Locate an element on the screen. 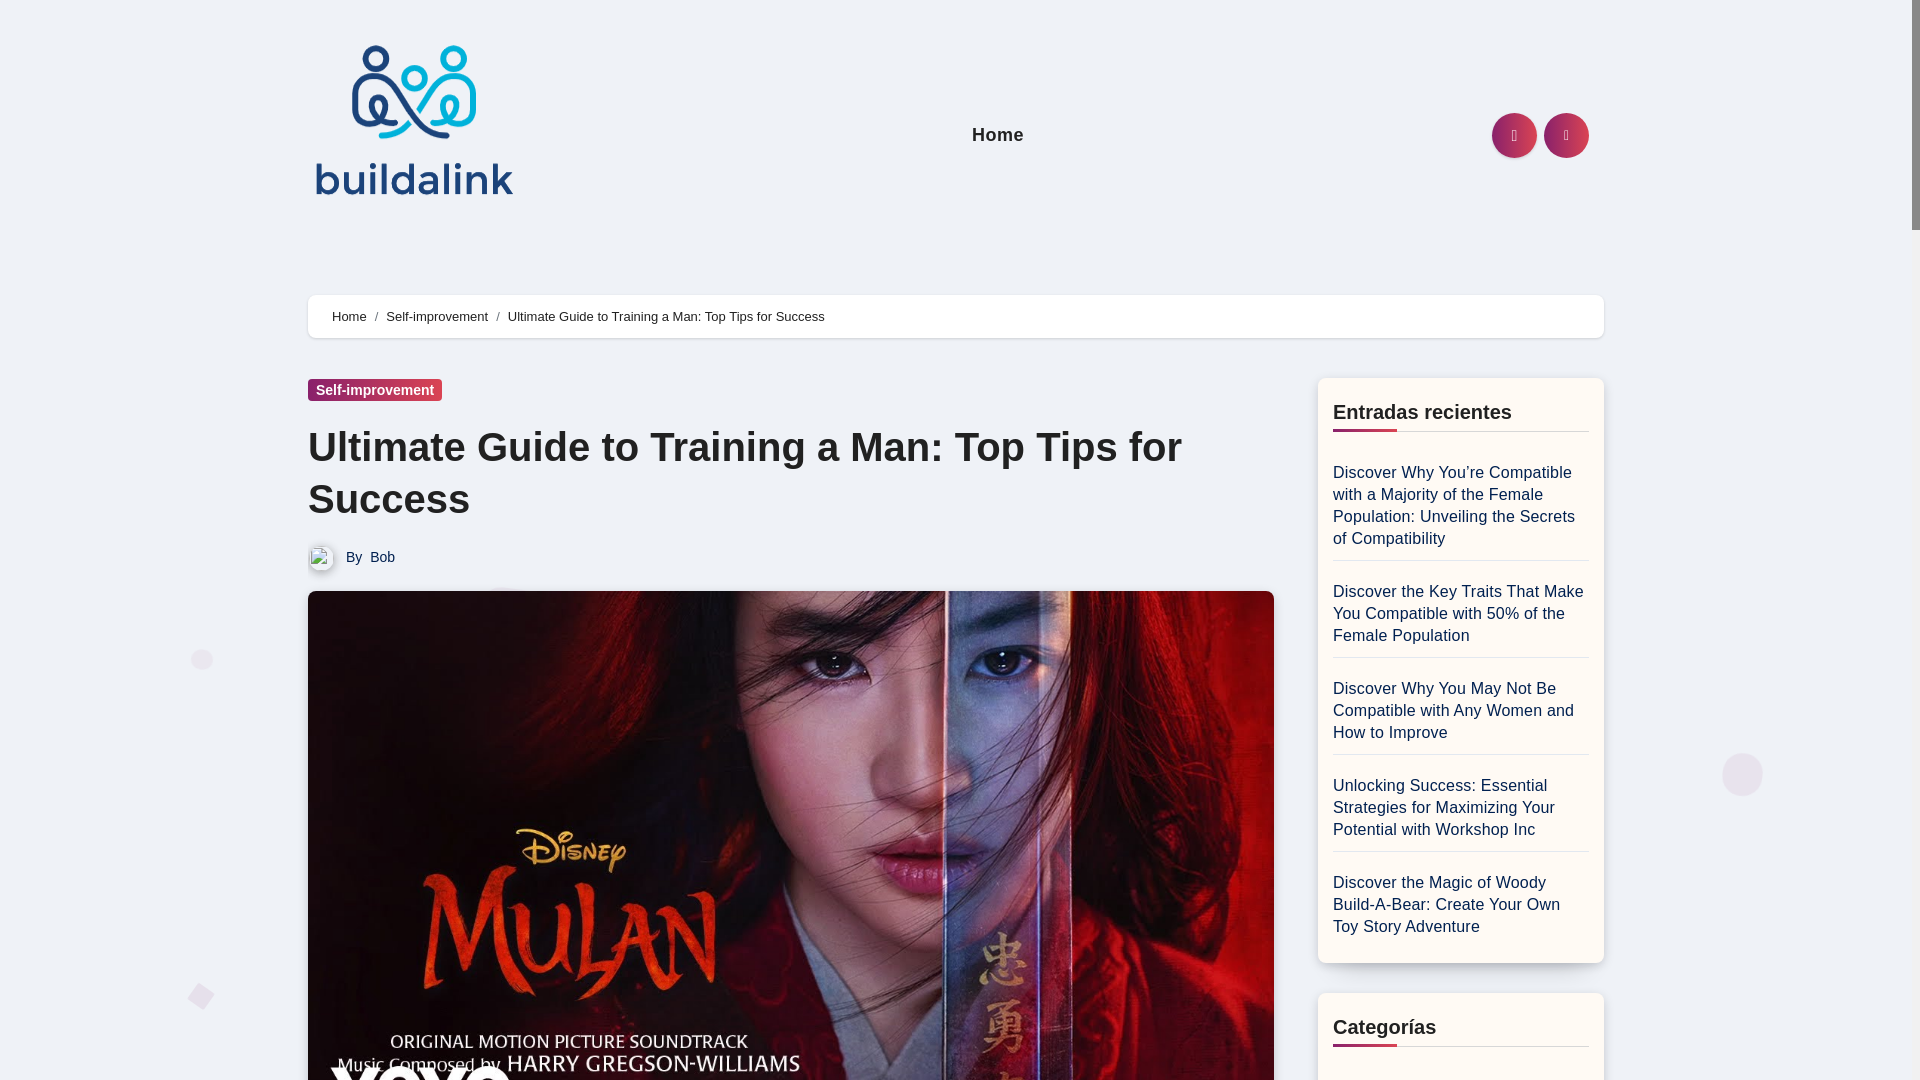 The width and height of the screenshot is (1920, 1080). Bob is located at coordinates (382, 556).